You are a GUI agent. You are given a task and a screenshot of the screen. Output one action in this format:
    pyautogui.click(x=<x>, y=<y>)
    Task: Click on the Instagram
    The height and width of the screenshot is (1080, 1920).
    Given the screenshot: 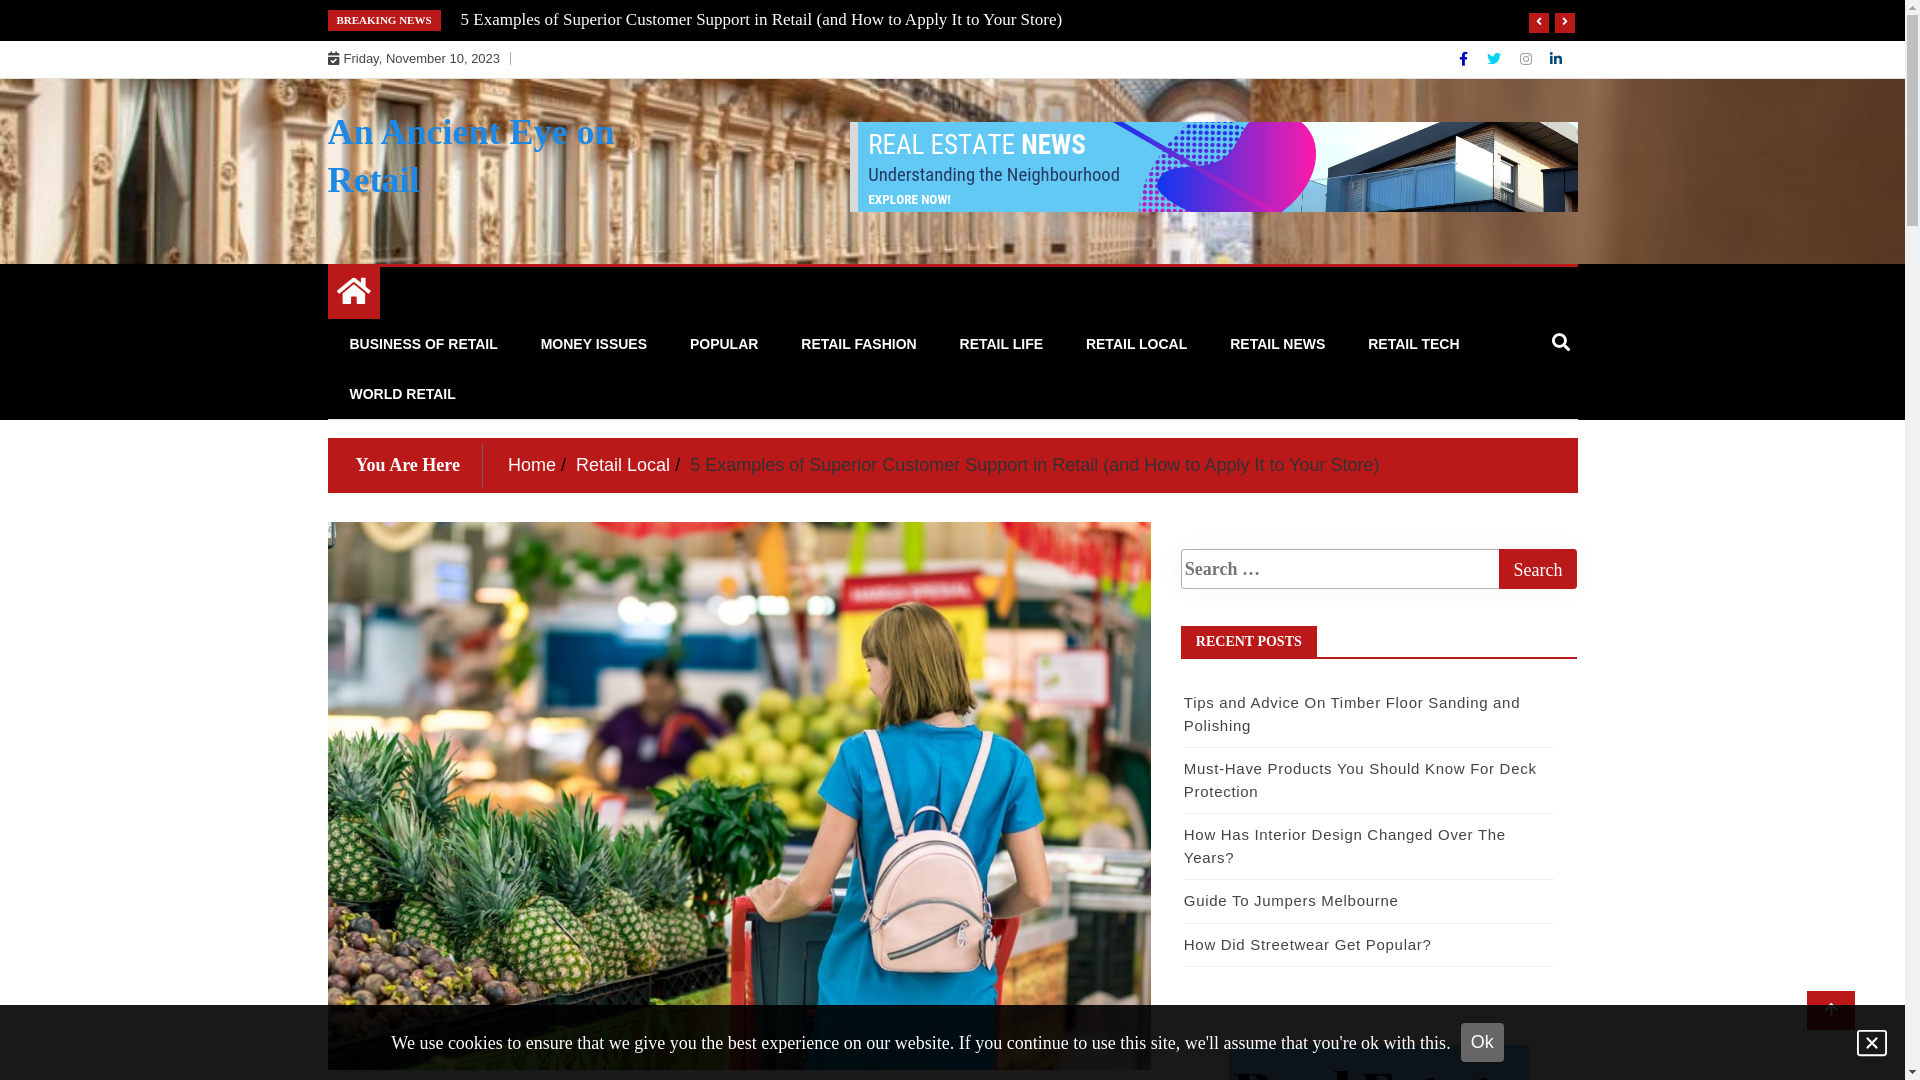 What is the action you would take?
    pyautogui.click(x=1528, y=59)
    